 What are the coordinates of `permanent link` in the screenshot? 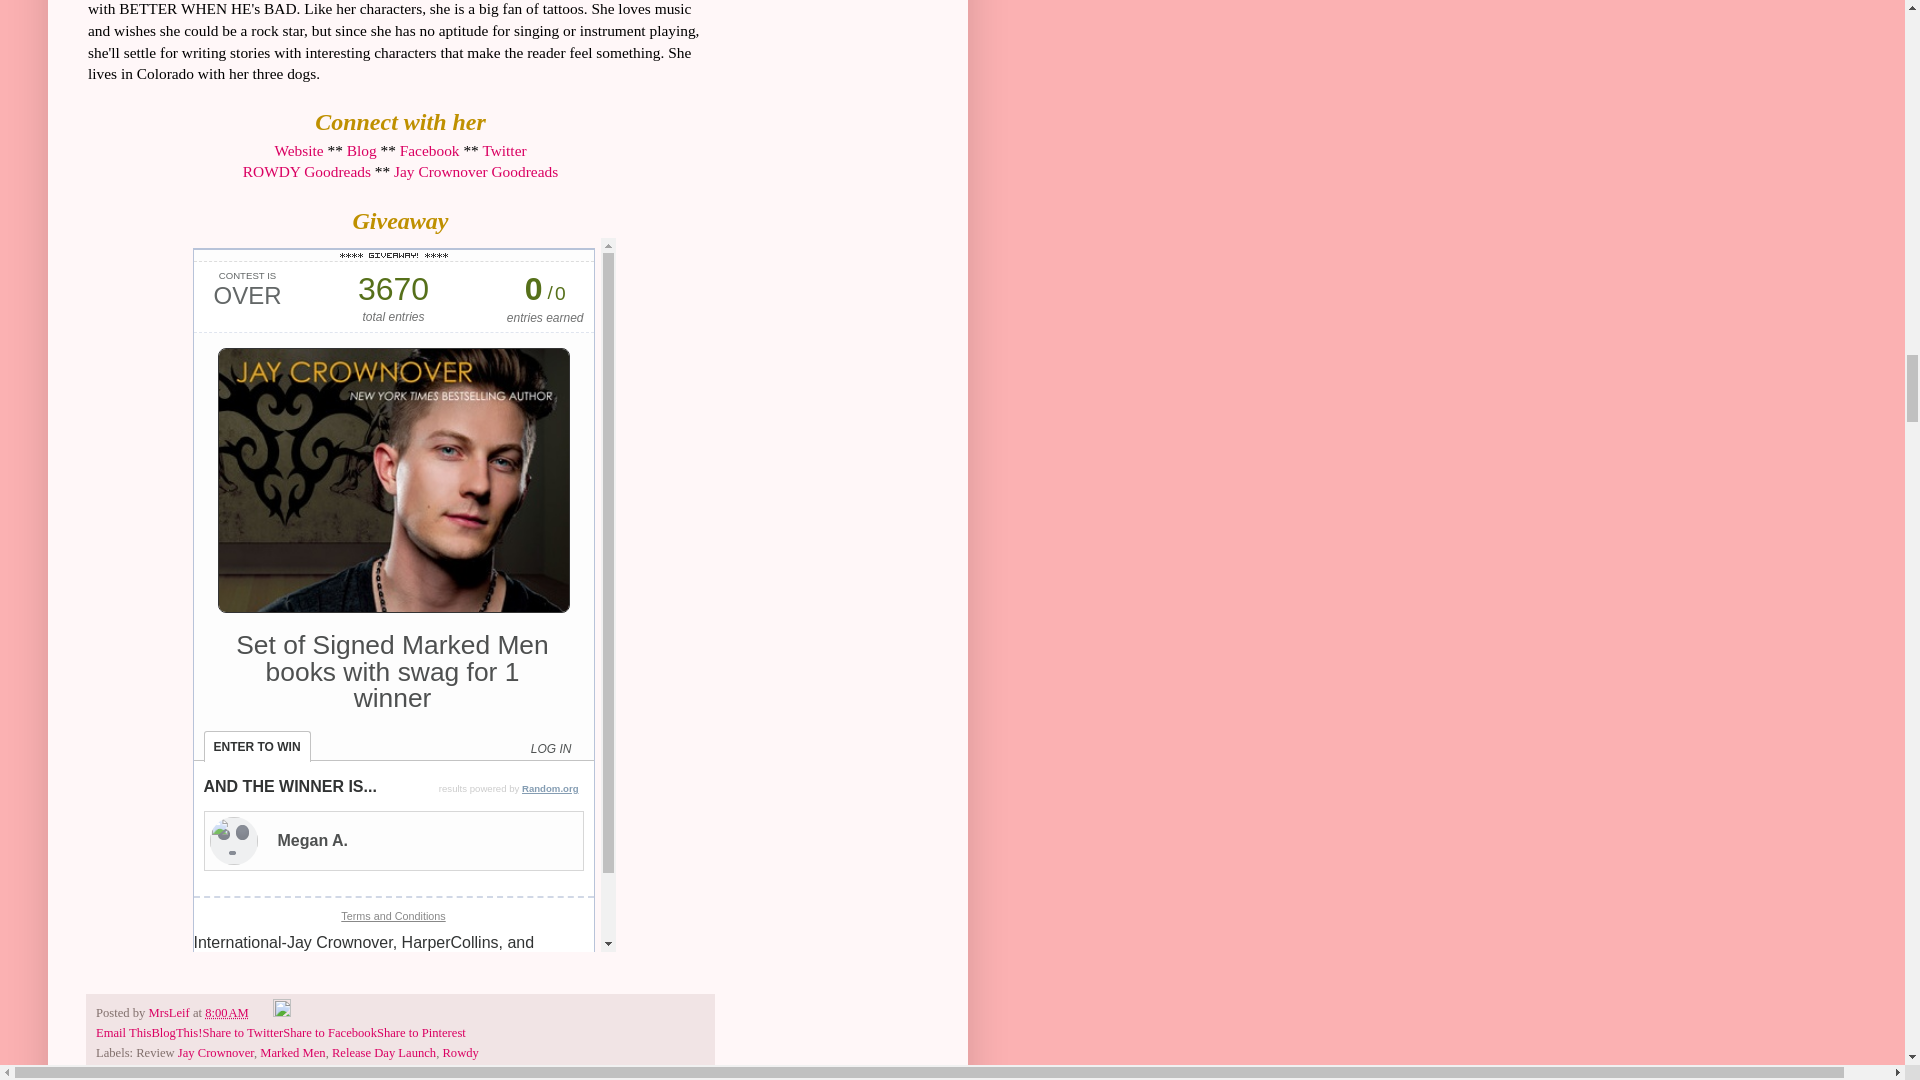 It's located at (227, 1012).